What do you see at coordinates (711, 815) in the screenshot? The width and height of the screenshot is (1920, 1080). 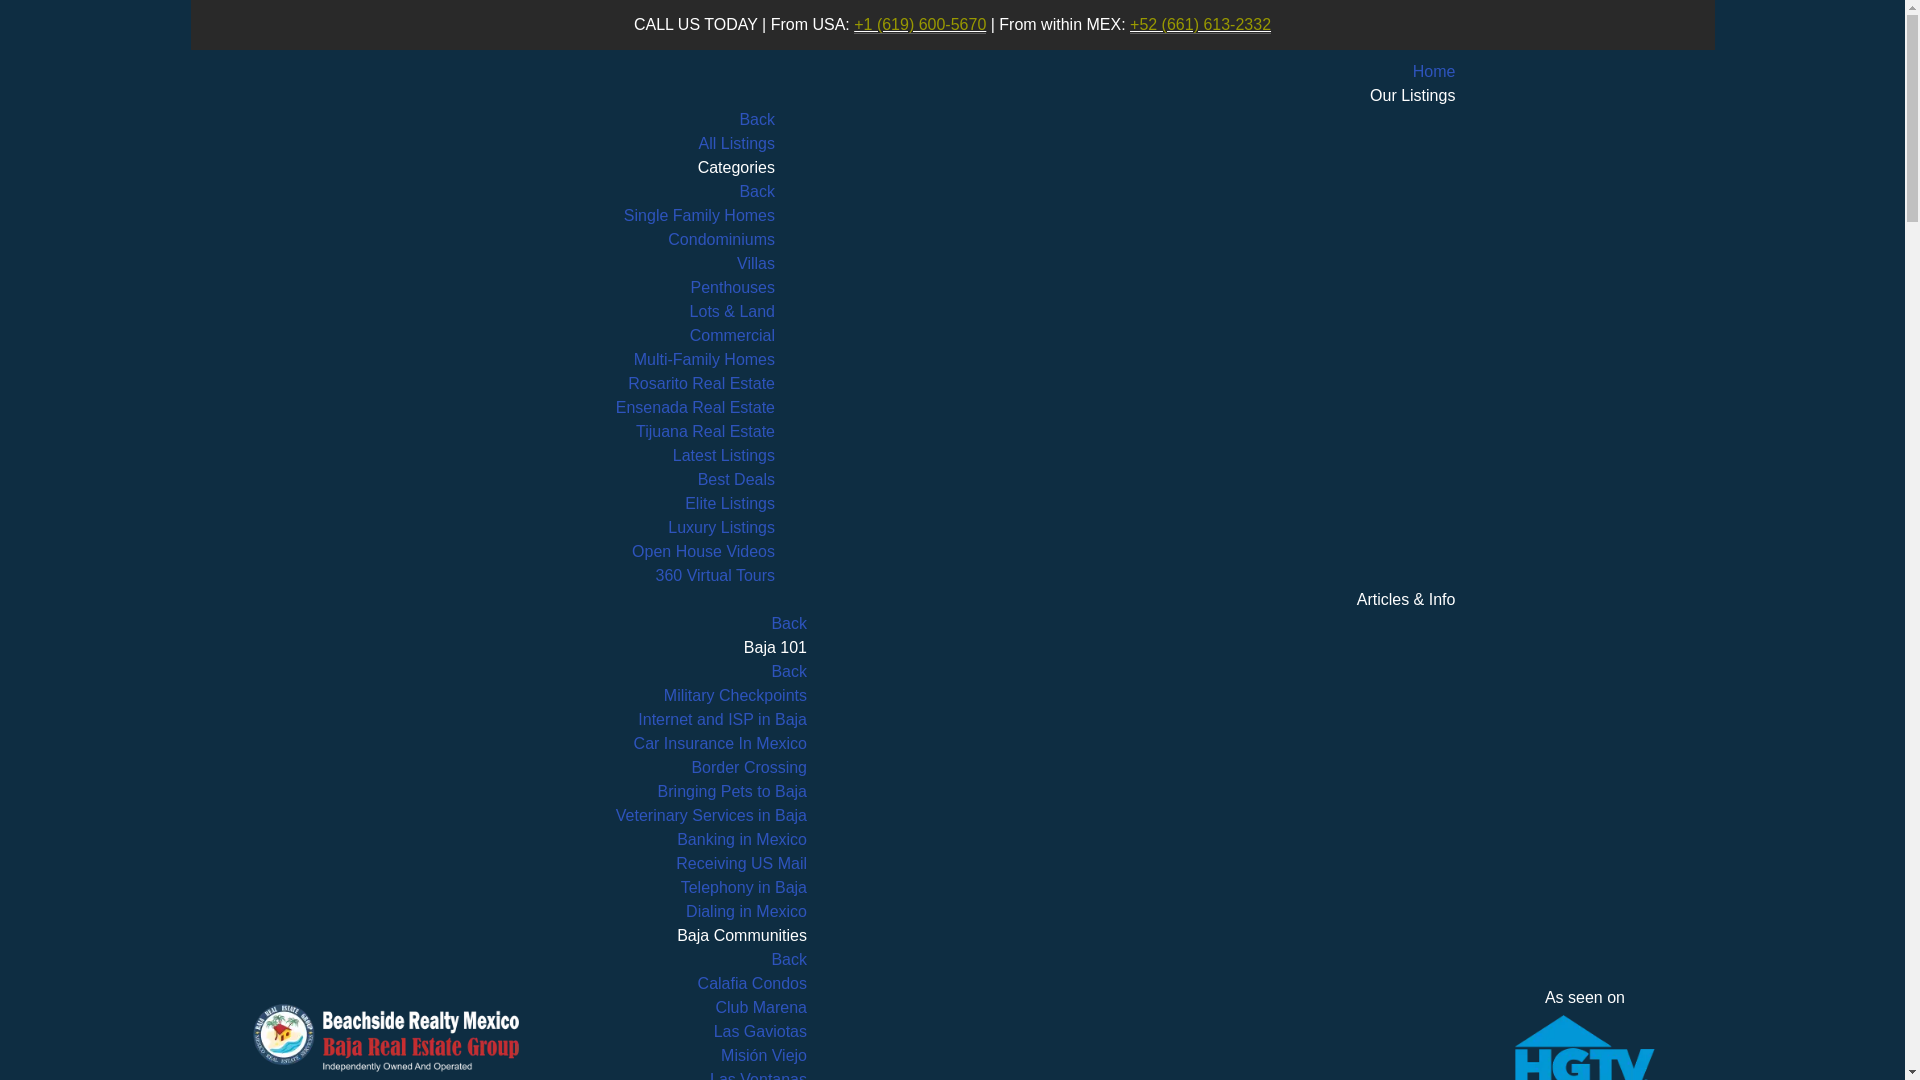 I see `Veterinary Services in Baja` at bounding box center [711, 815].